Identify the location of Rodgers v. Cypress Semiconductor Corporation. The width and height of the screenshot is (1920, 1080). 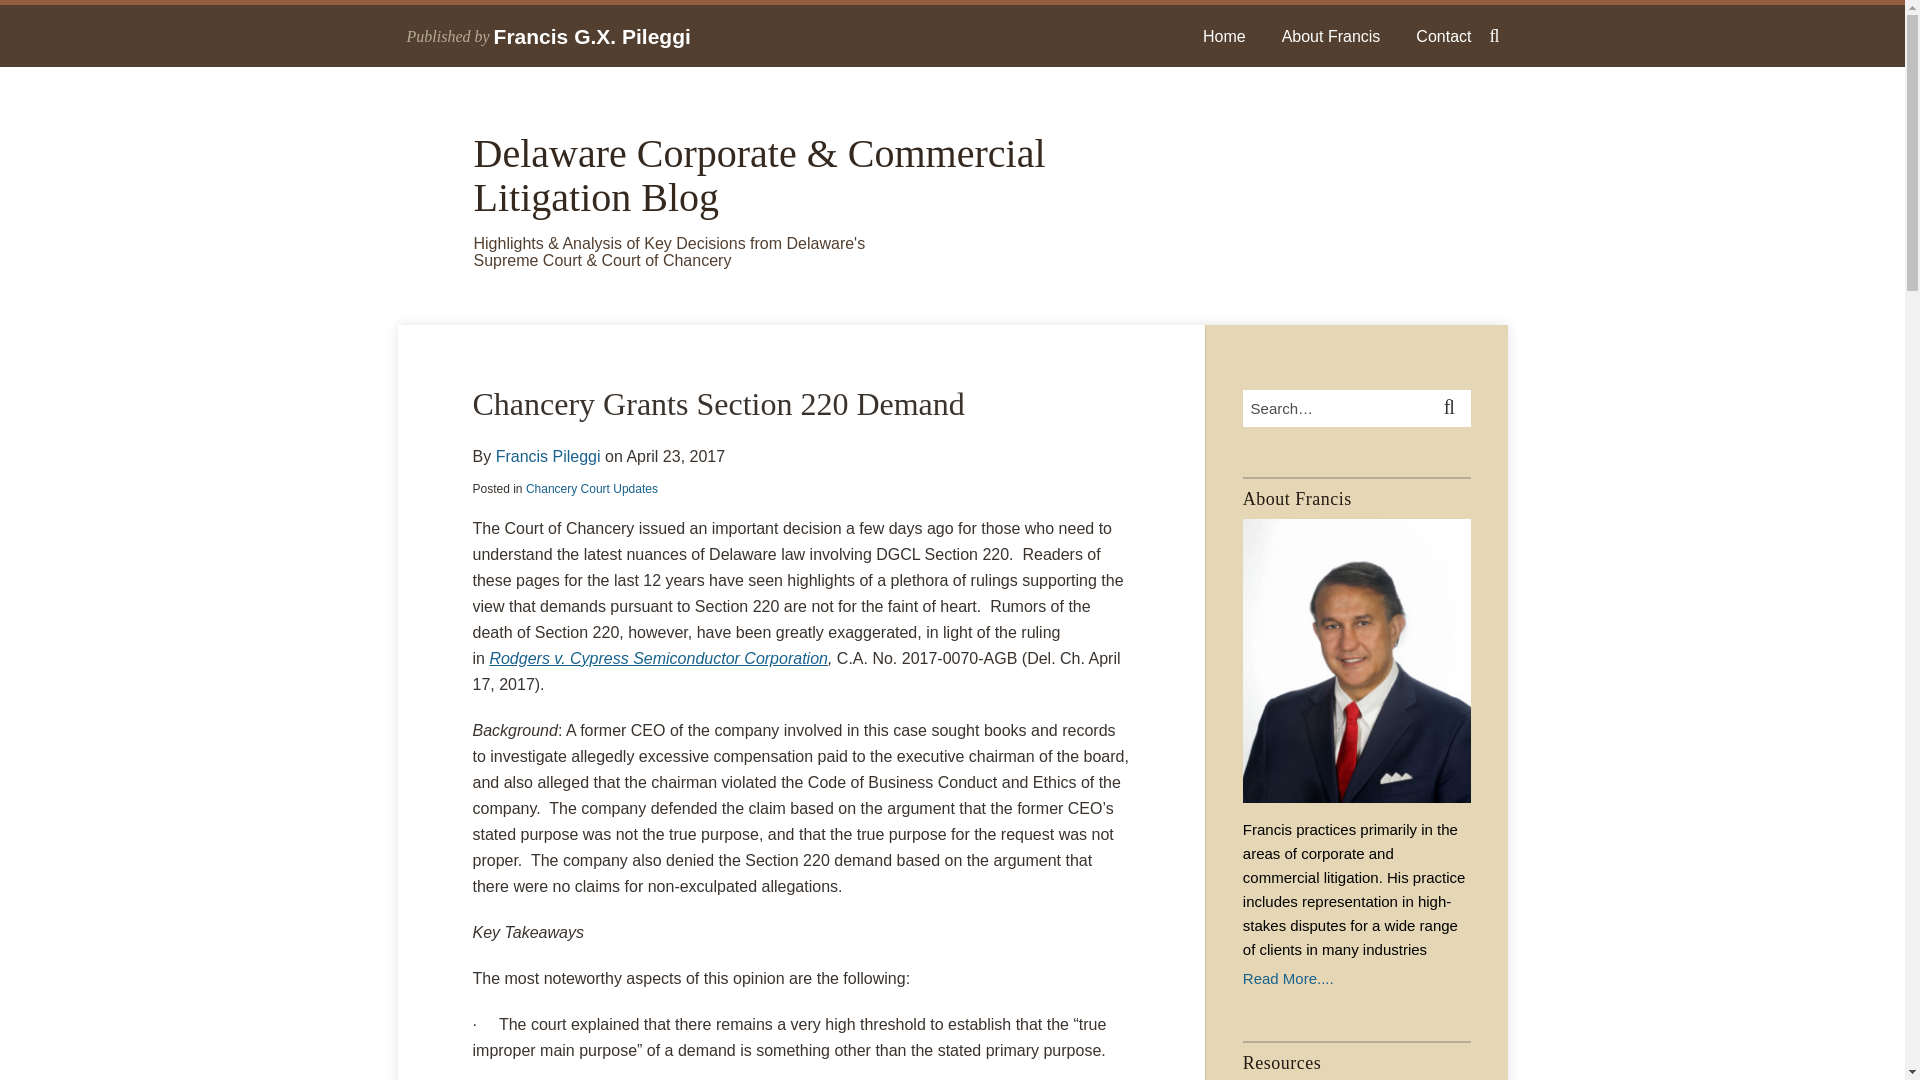
(658, 658).